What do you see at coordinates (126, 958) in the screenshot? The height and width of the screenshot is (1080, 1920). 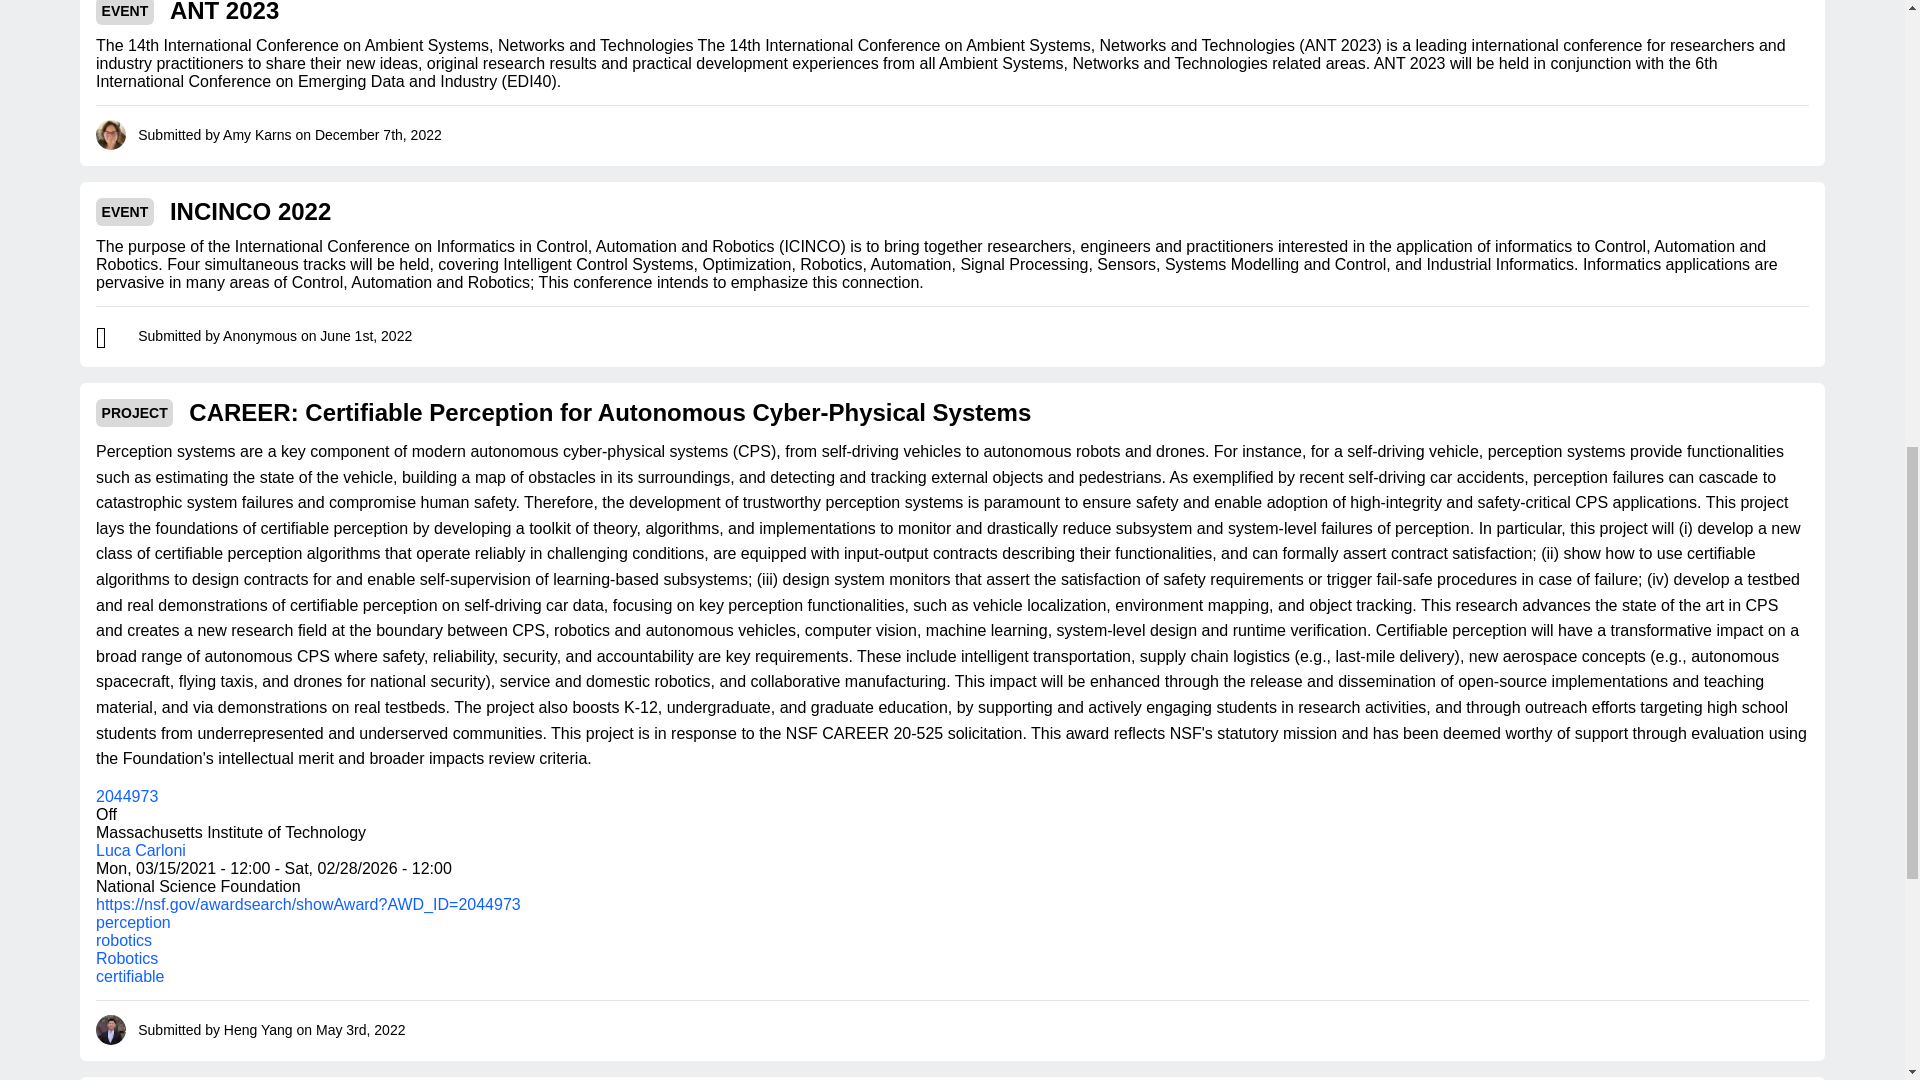 I see `Robotics` at bounding box center [126, 958].